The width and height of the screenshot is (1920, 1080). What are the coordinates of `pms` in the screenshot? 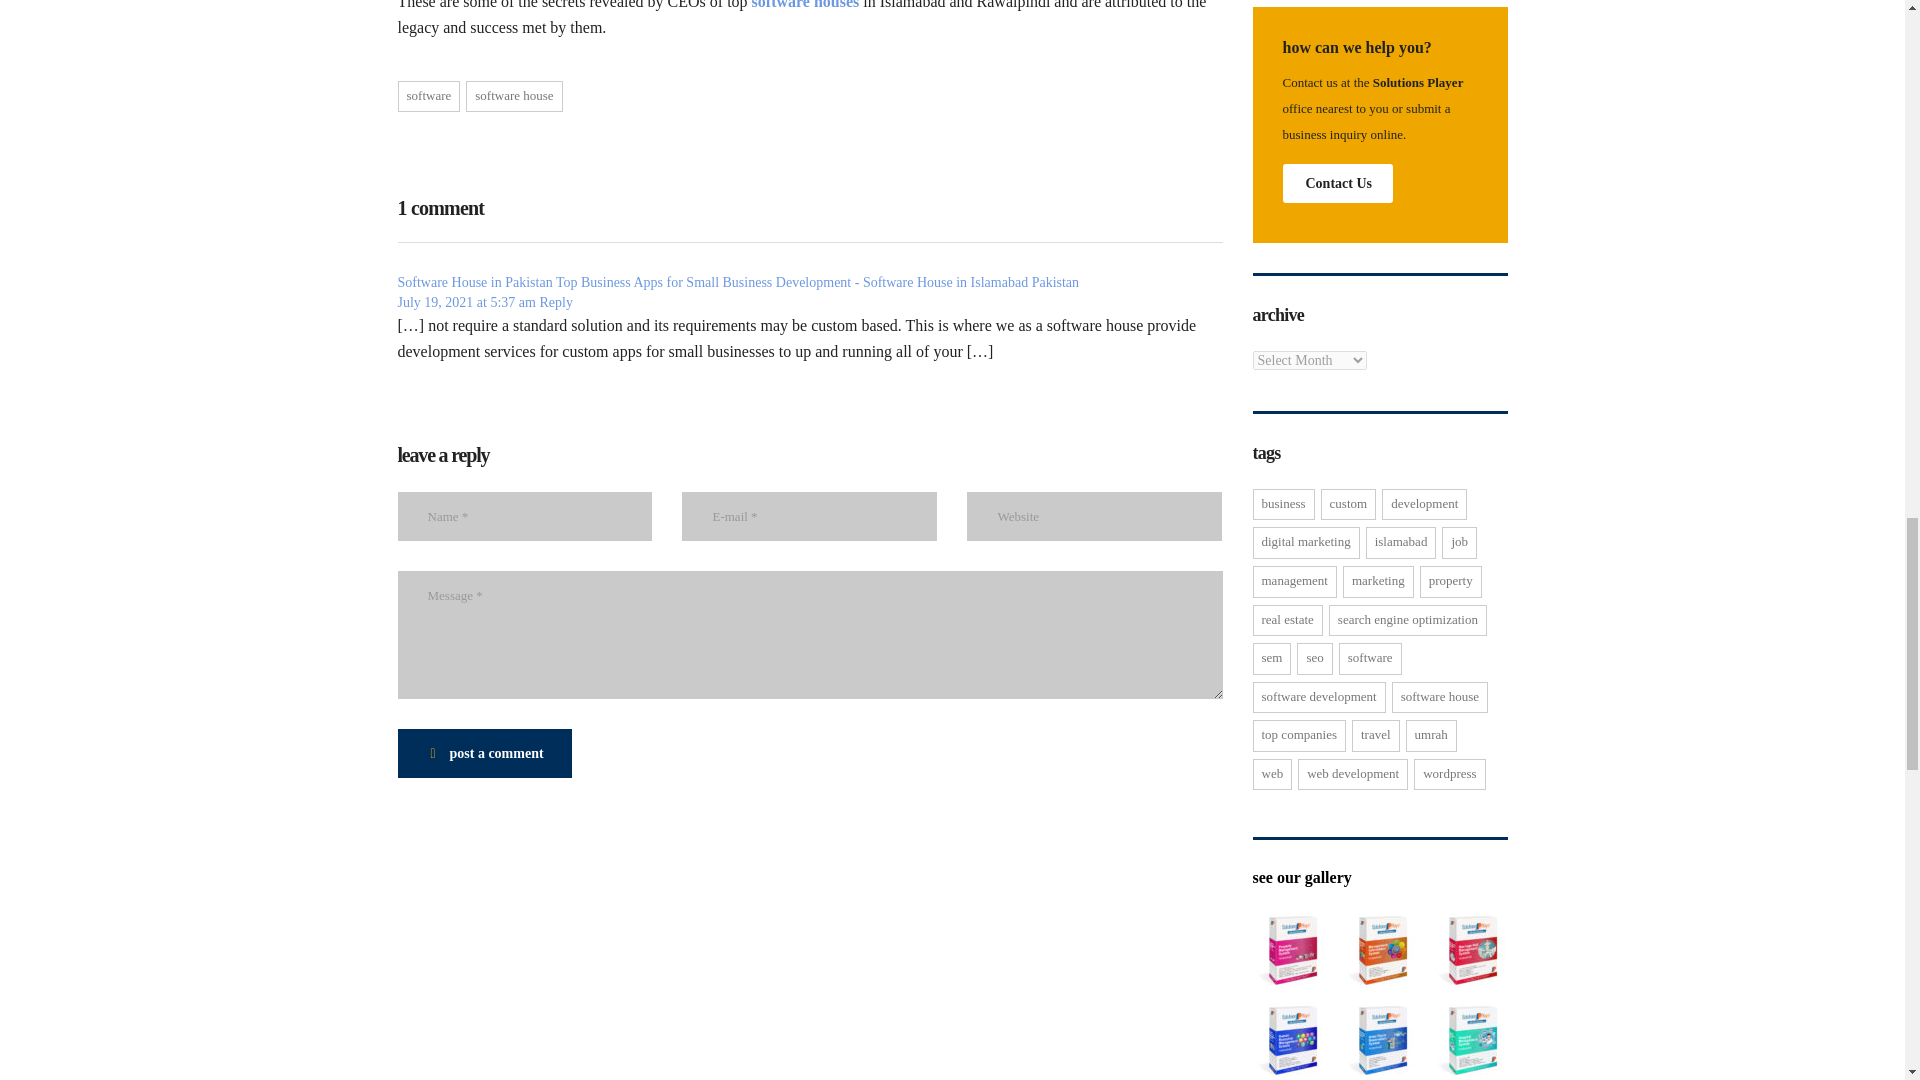 It's located at (1288, 950).